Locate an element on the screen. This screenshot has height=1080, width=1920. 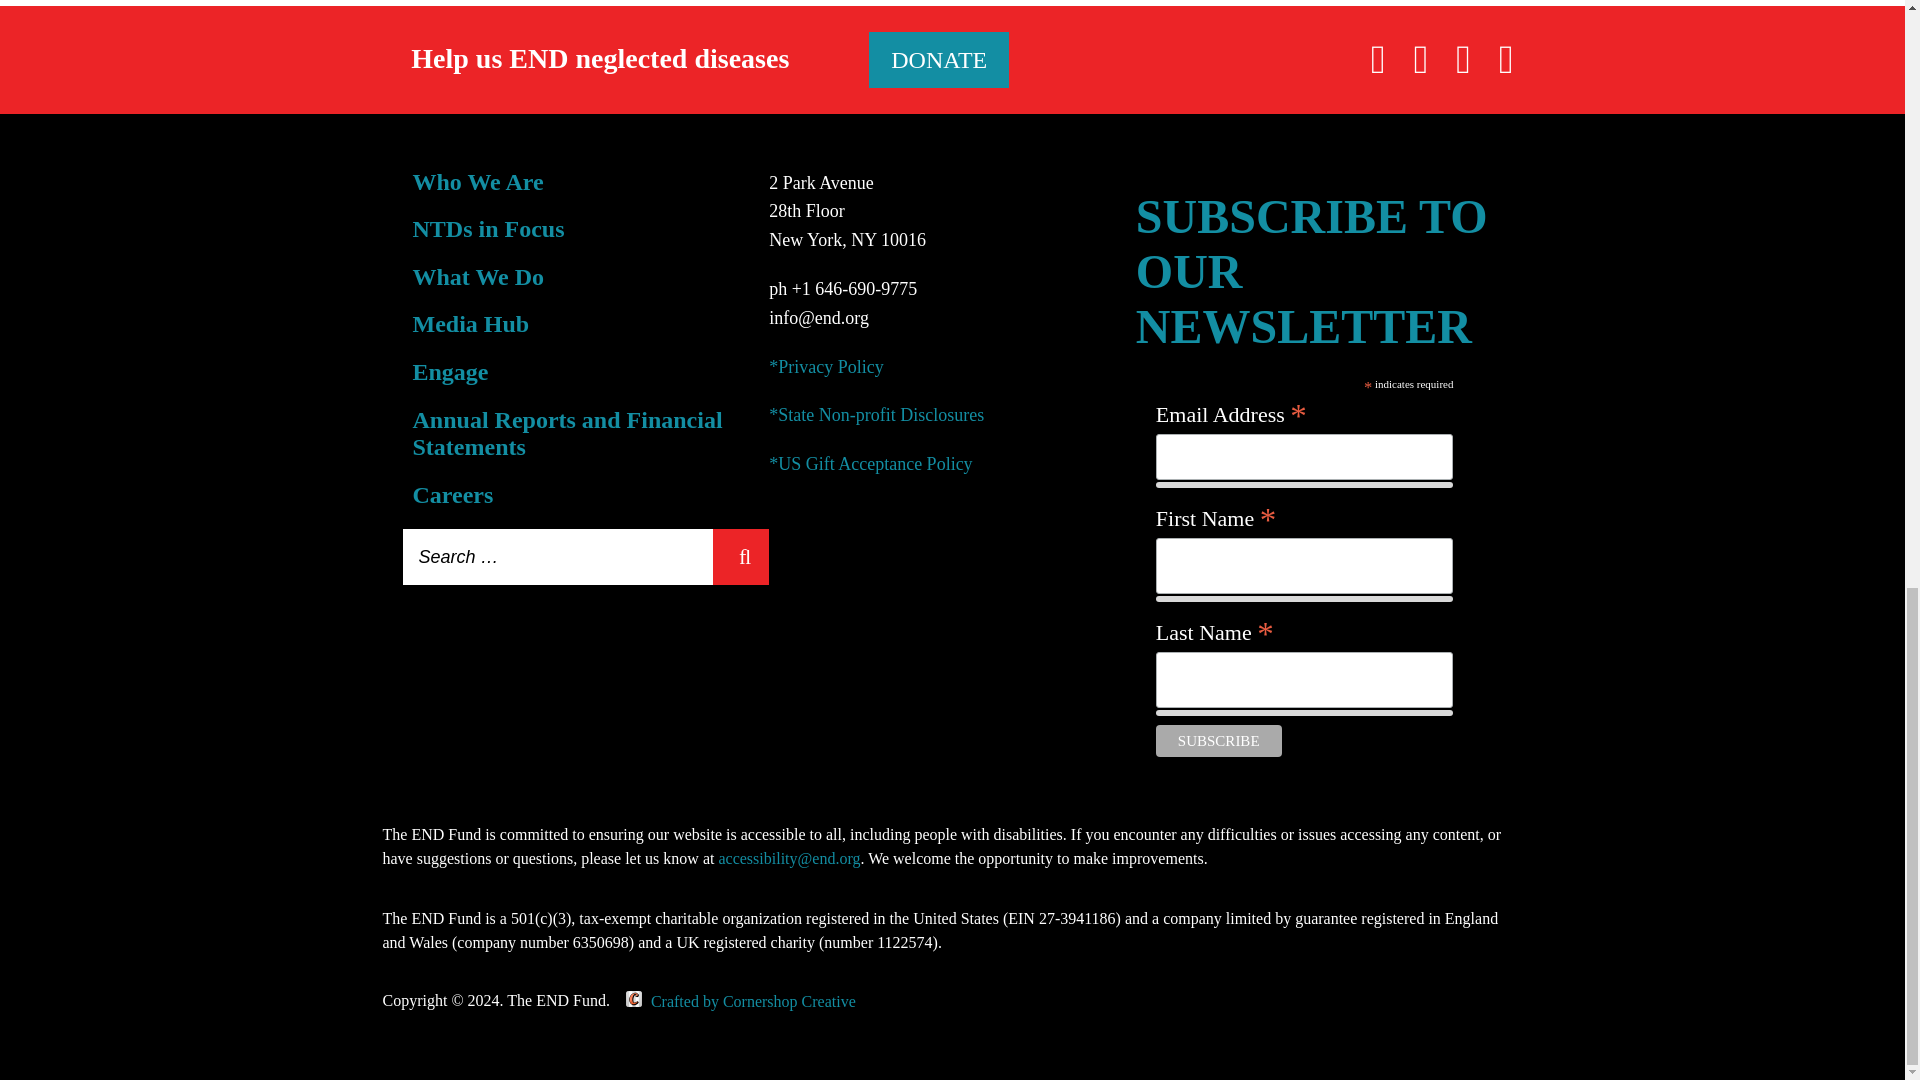
Media Hub is located at coordinates (470, 324).